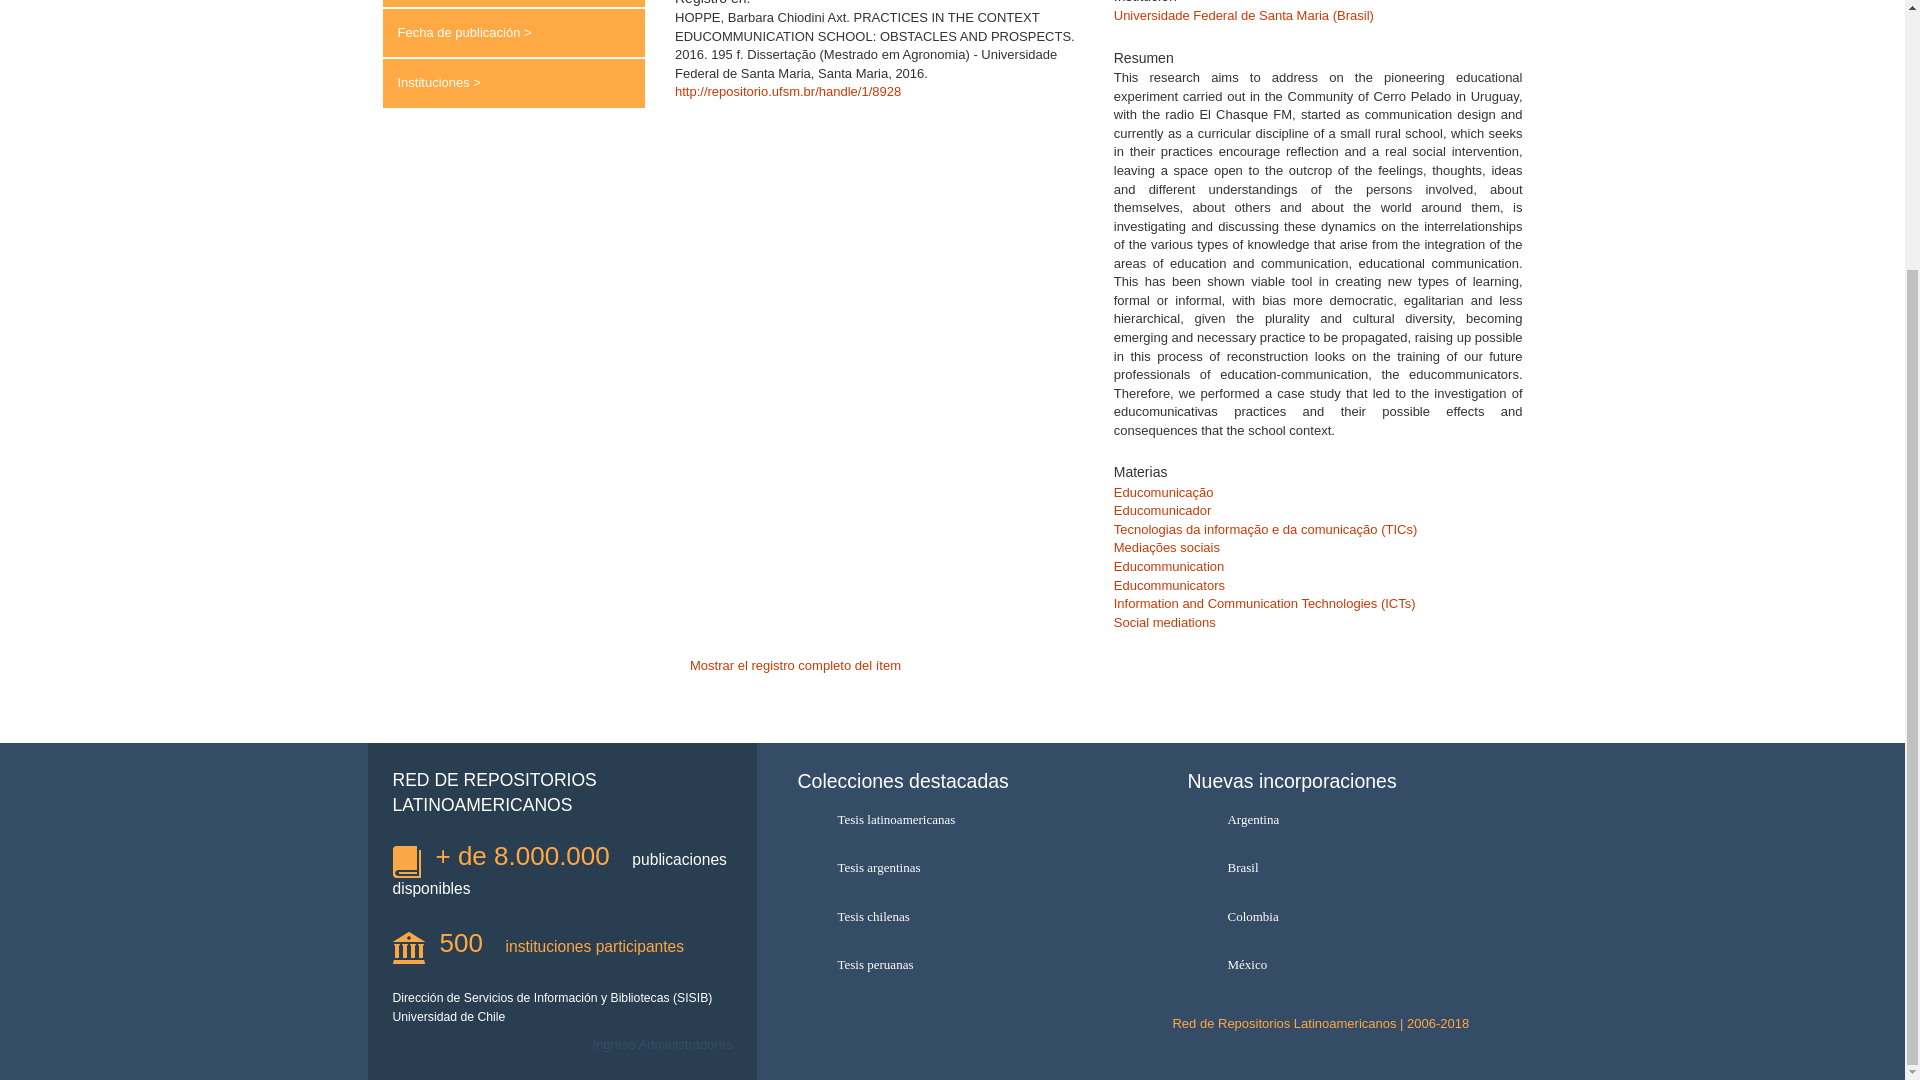 The width and height of the screenshot is (1920, 1080). Describe the element at coordinates (1168, 566) in the screenshot. I see `Educommunication` at that location.